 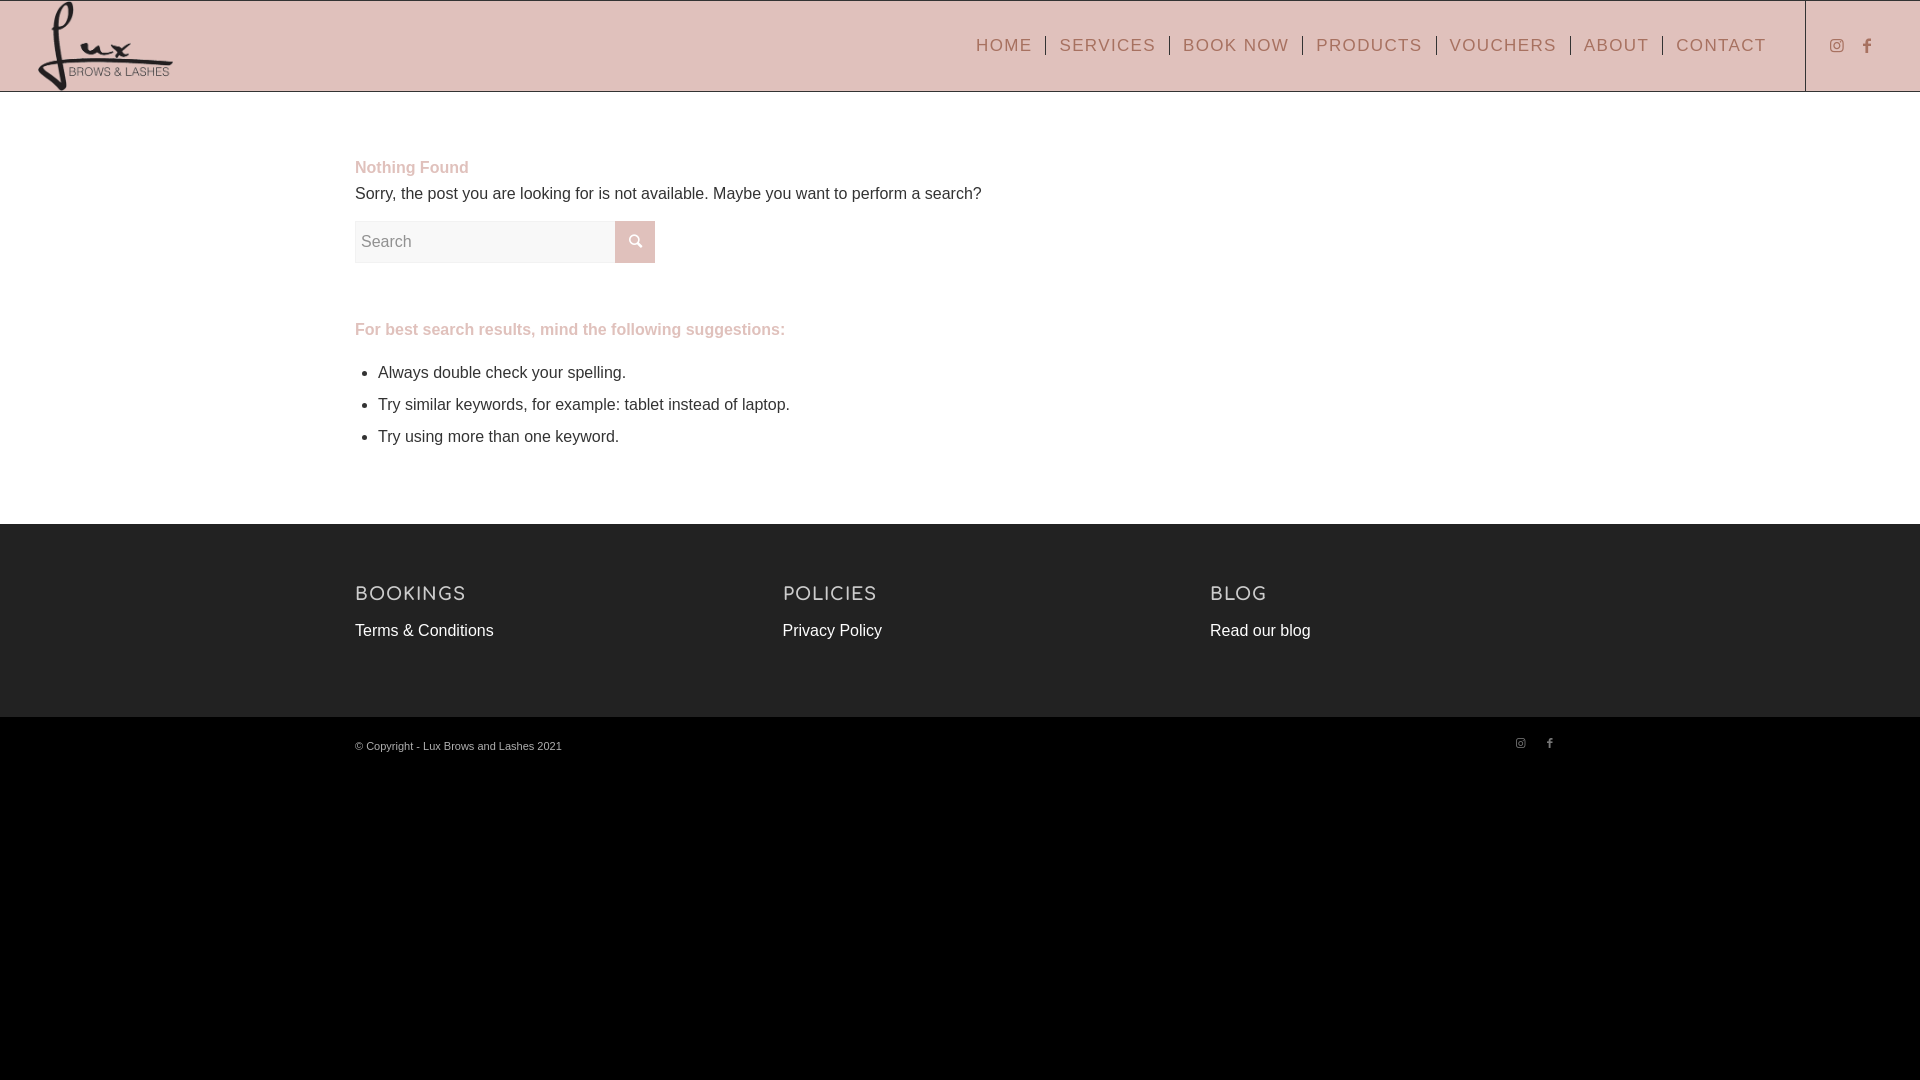 What do you see at coordinates (1236, 46) in the screenshot?
I see `BOOK NOW` at bounding box center [1236, 46].